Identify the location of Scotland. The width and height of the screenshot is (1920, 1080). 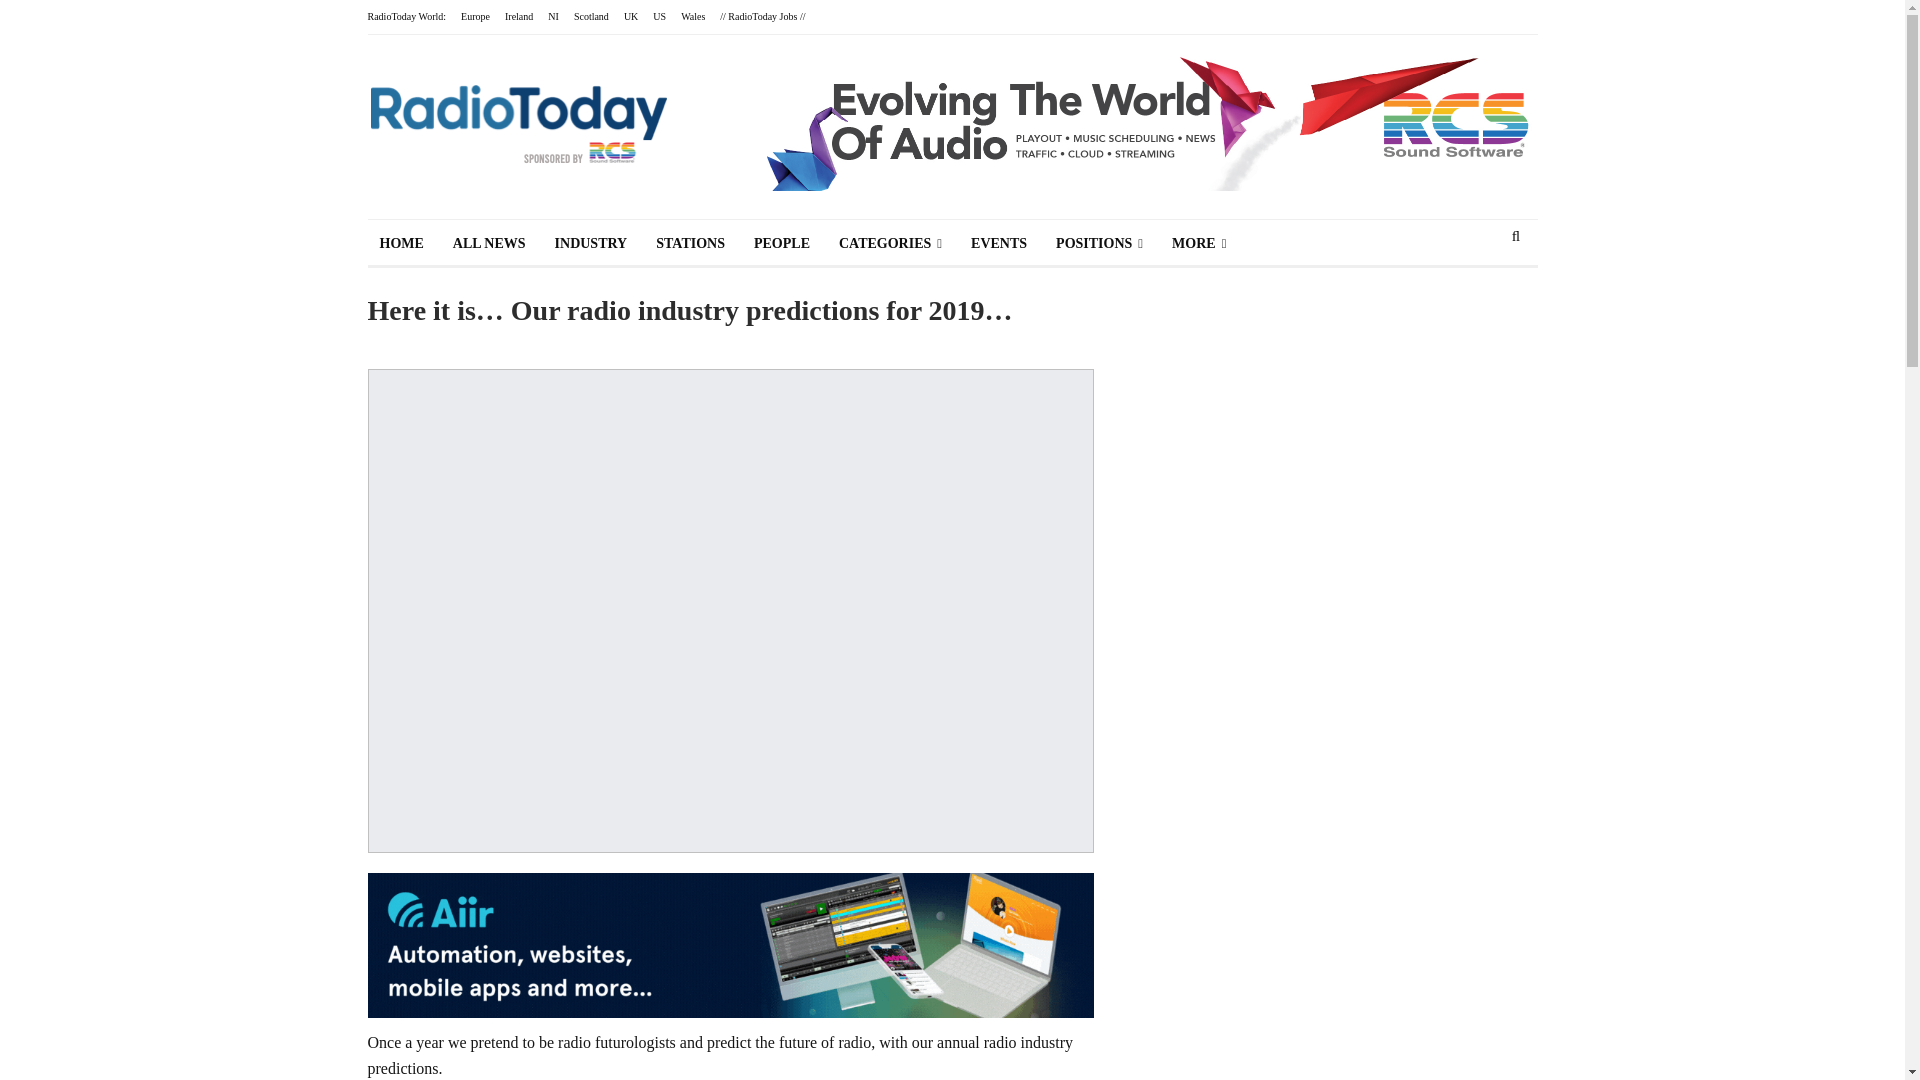
(591, 16).